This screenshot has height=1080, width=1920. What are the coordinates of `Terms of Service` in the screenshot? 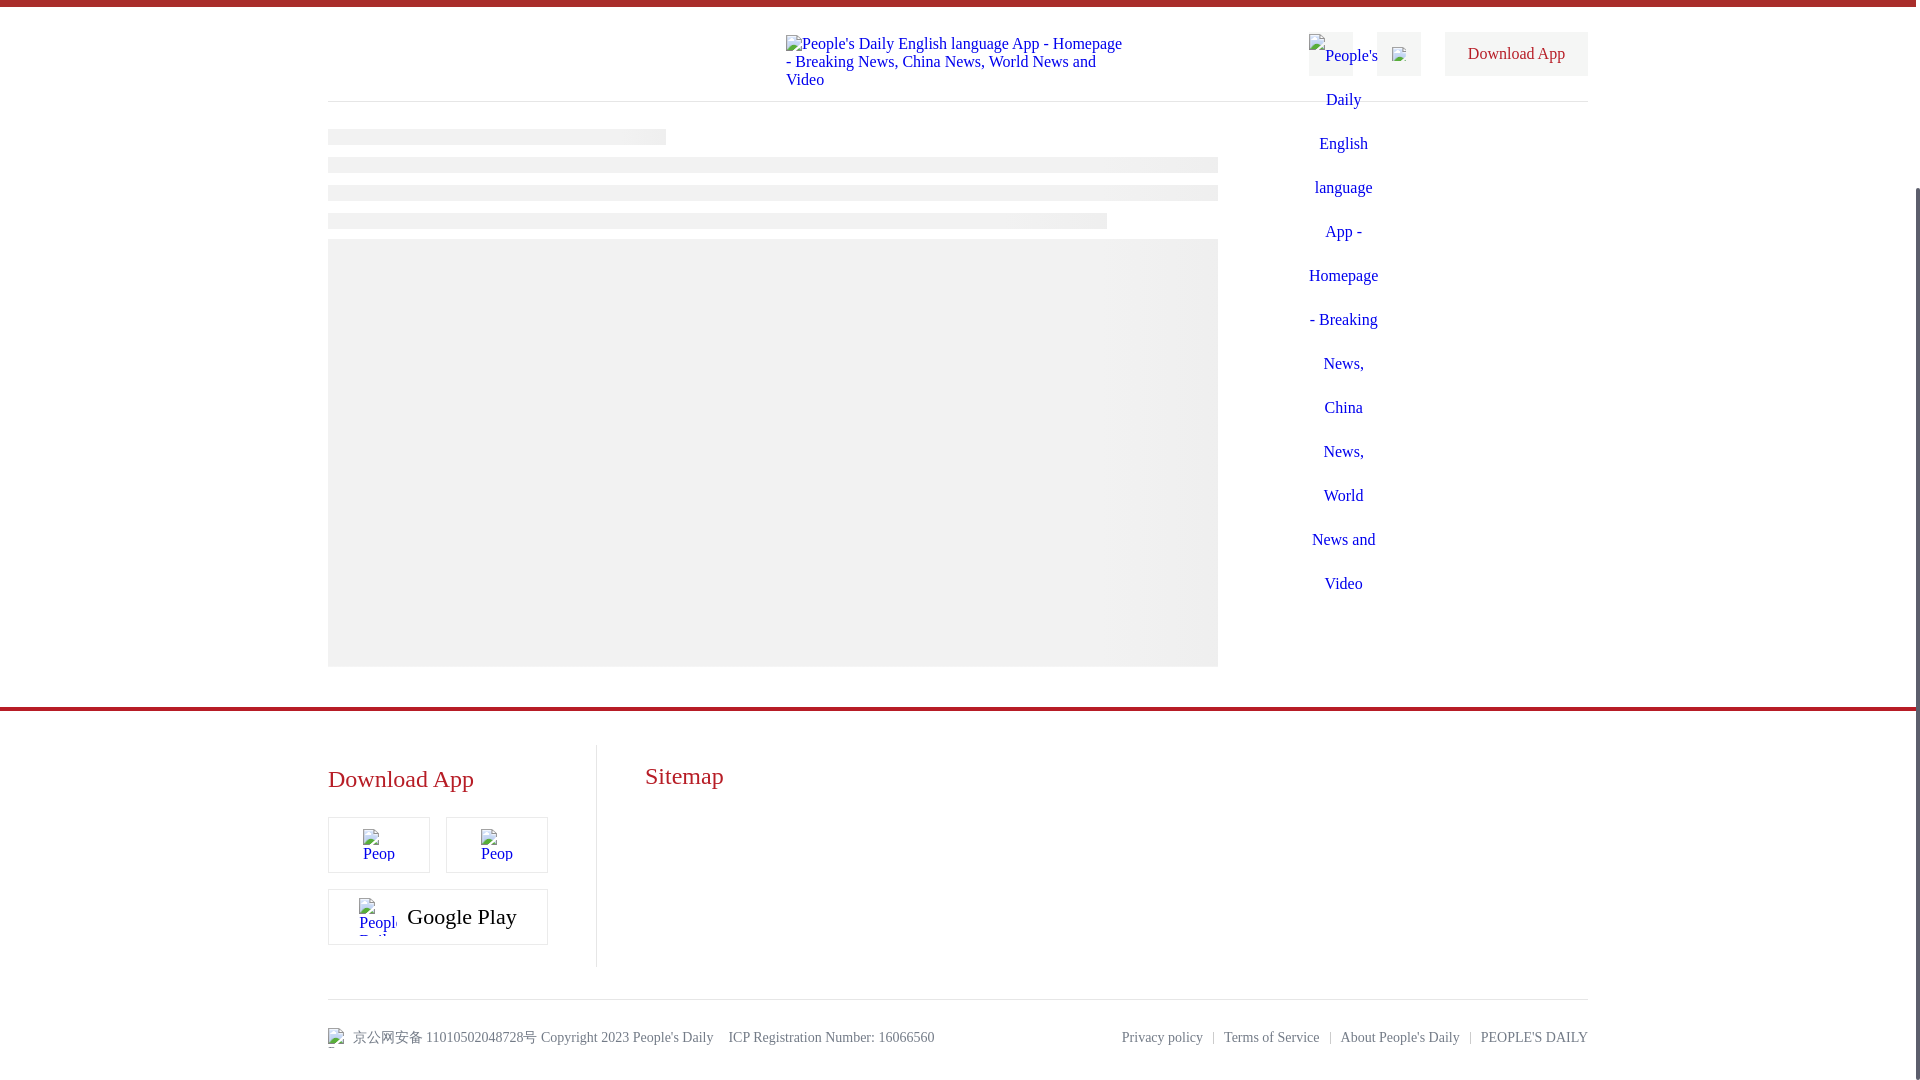 It's located at (1272, 1038).